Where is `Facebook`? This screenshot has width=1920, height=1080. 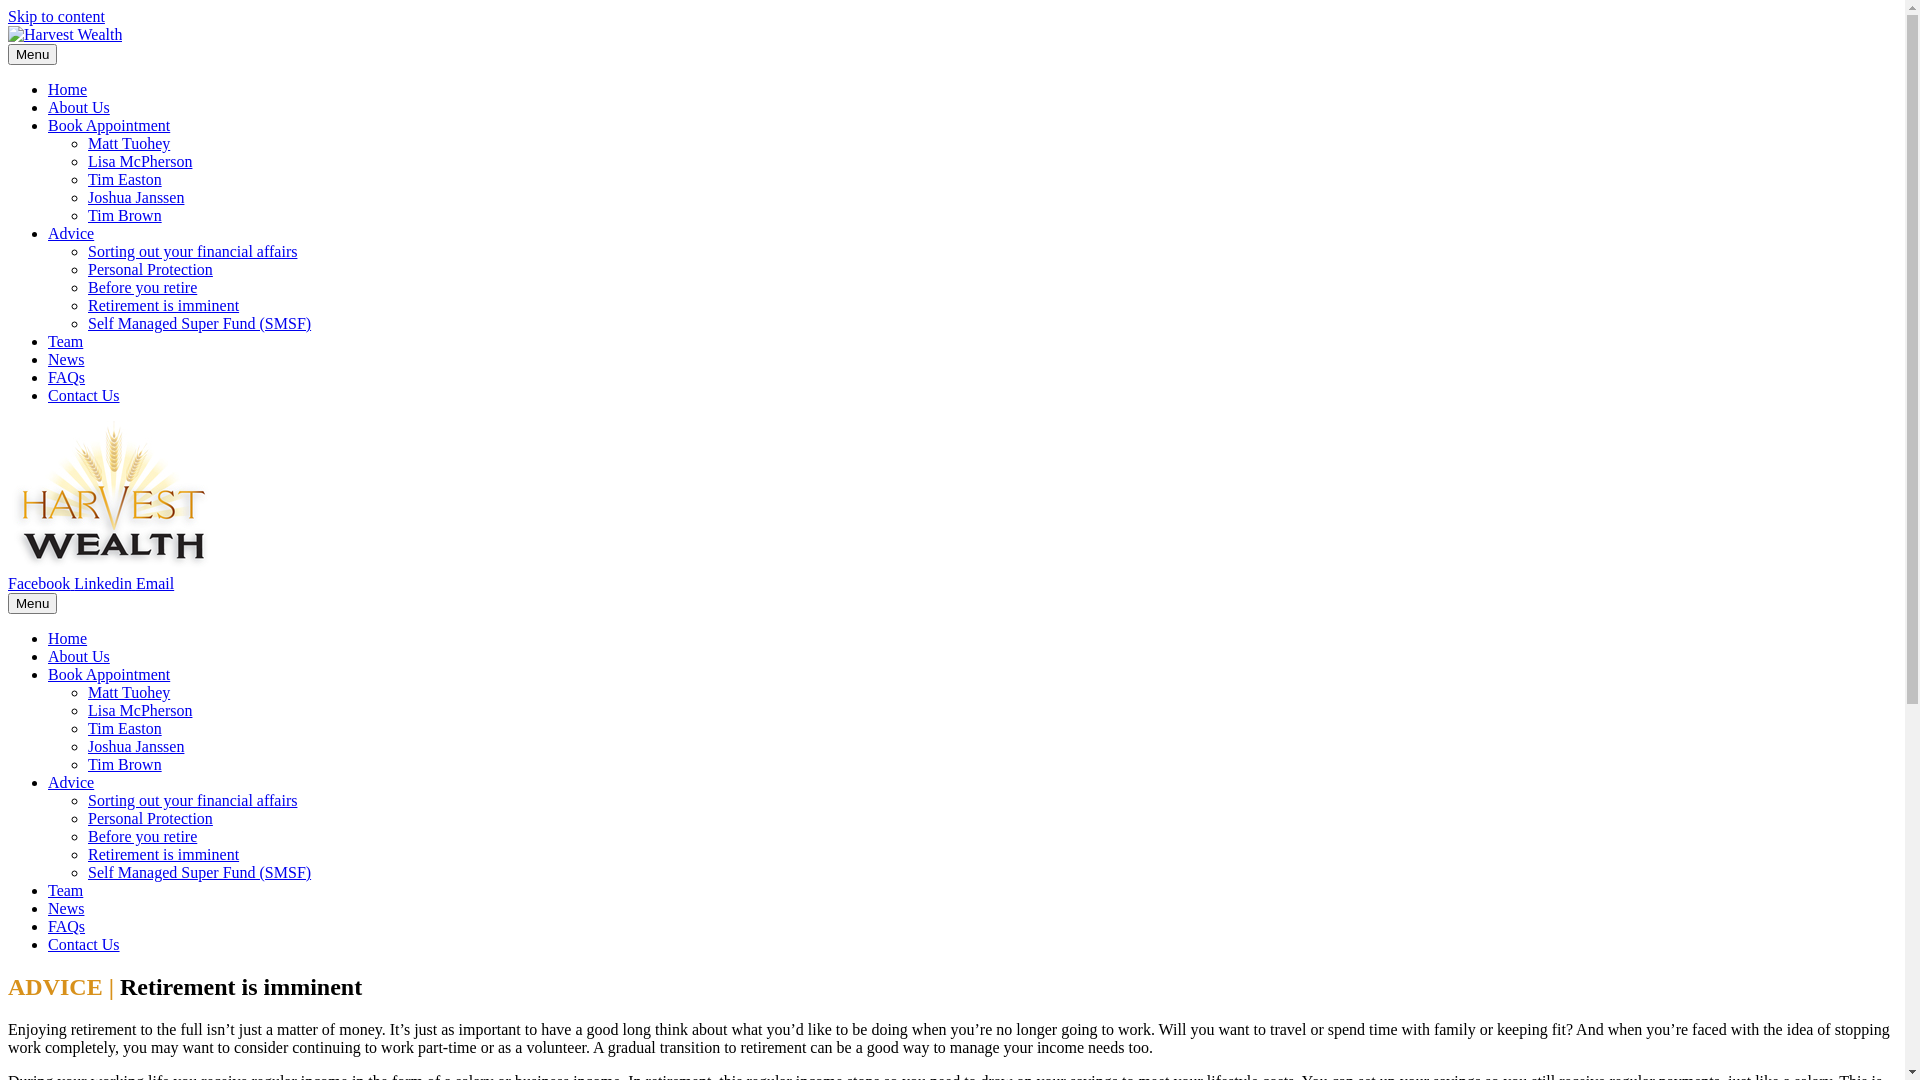
Facebook is located at coordinates (41, 584).